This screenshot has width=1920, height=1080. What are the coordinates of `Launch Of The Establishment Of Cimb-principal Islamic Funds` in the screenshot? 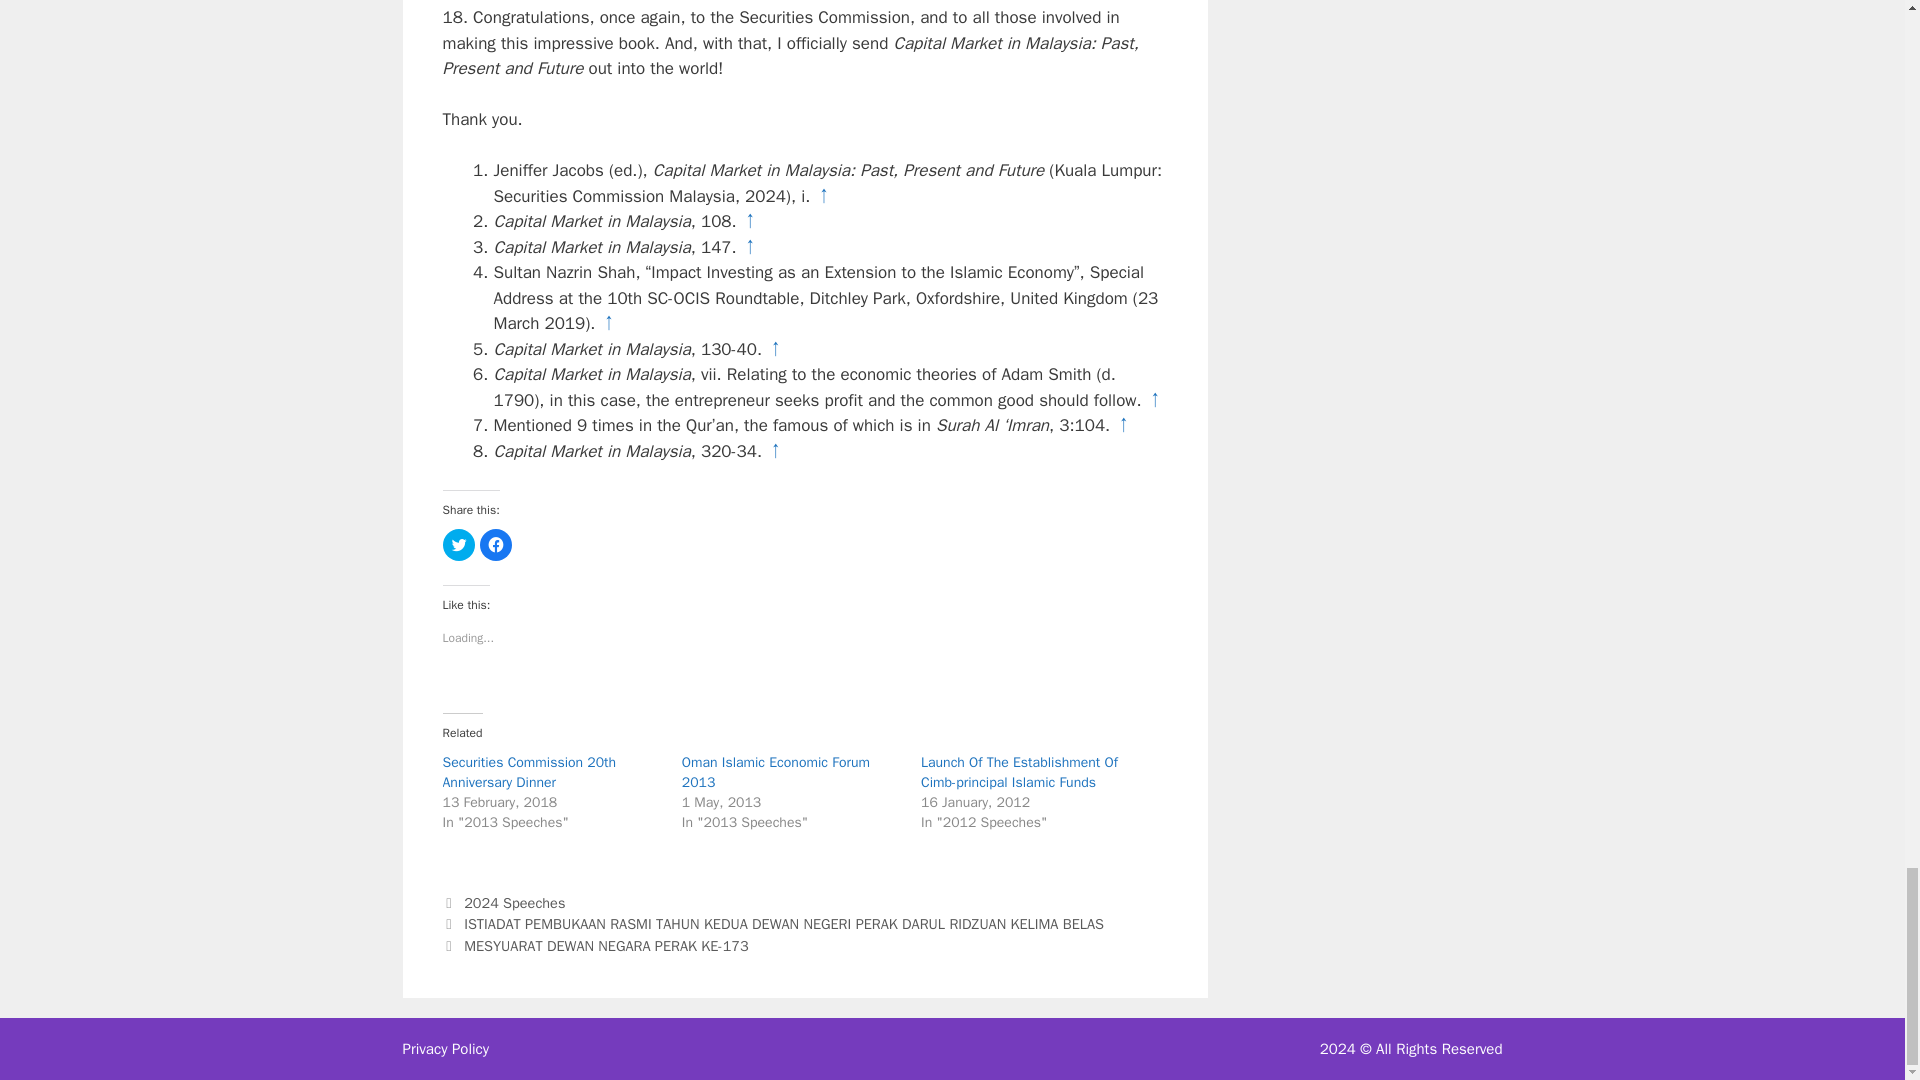 It's located at (1019, 772).